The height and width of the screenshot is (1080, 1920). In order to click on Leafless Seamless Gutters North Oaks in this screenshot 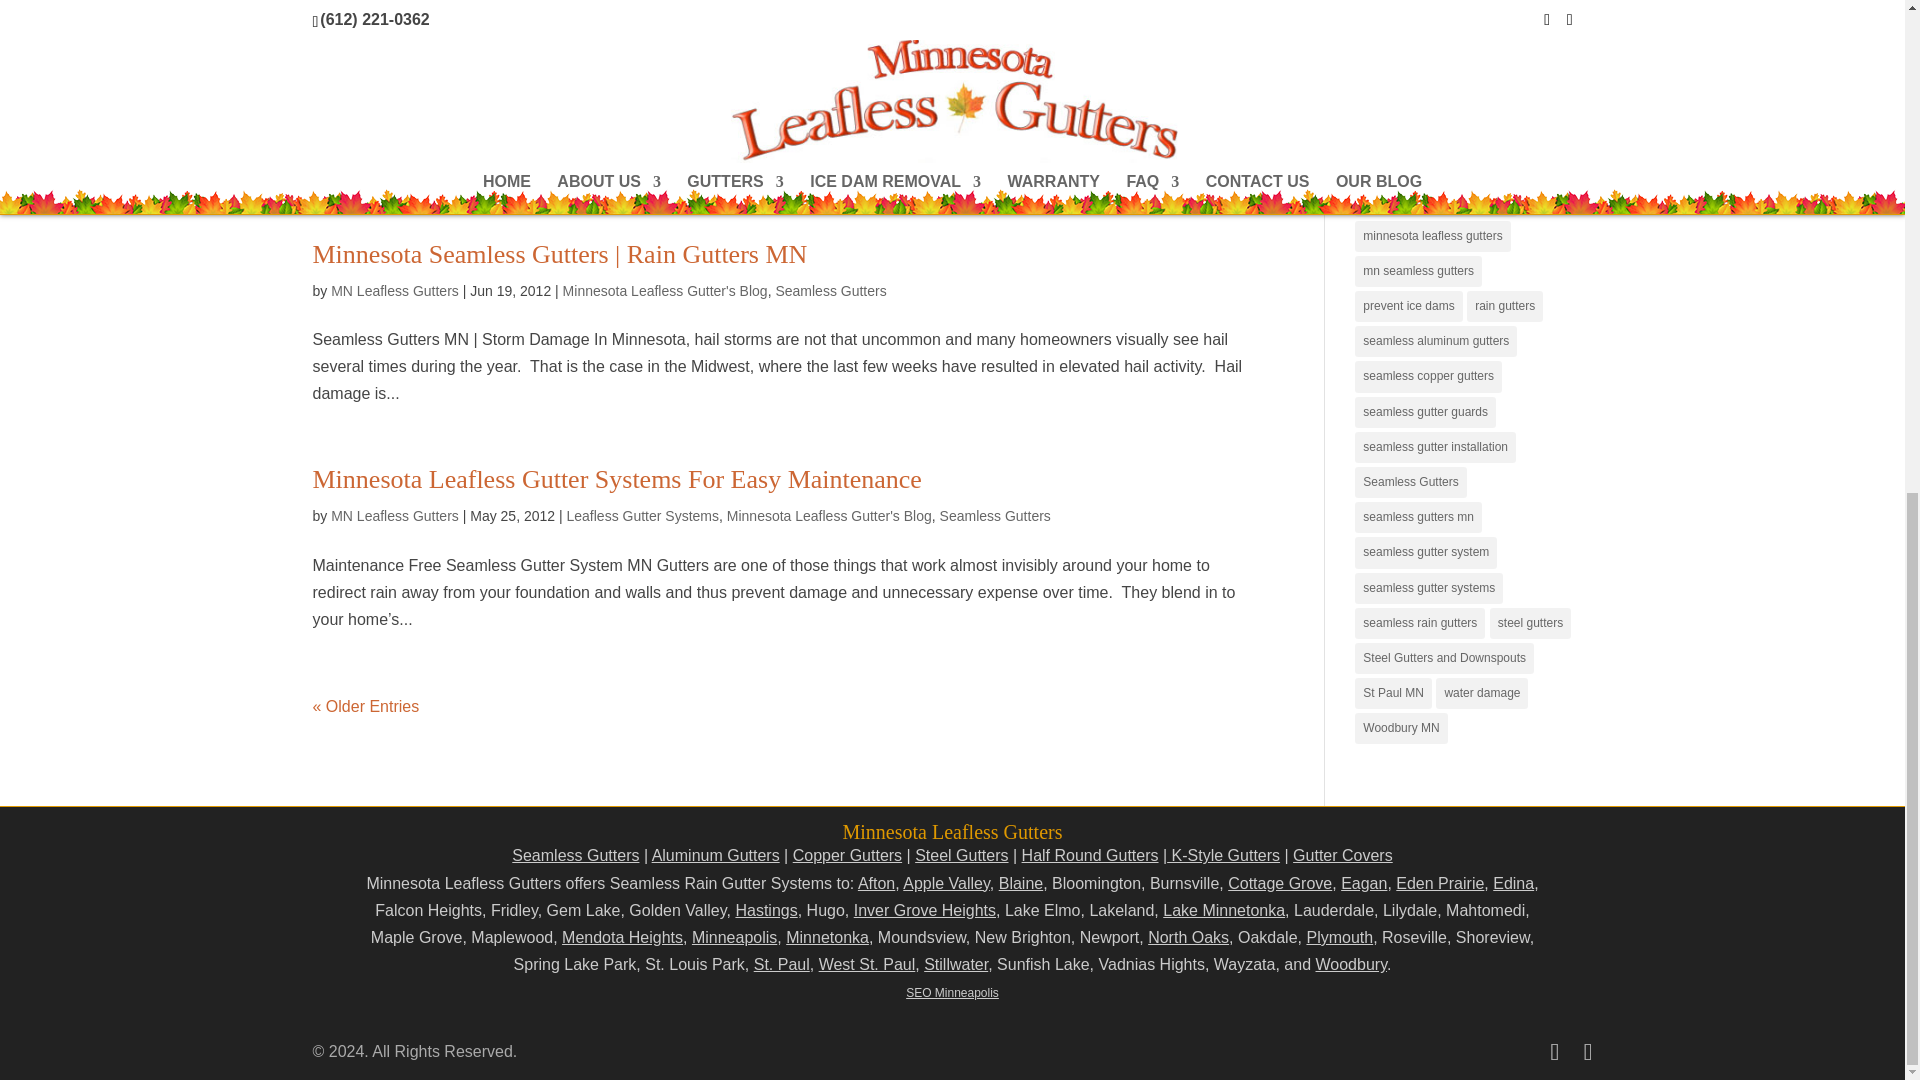, I will do `click(1188, 937)`.